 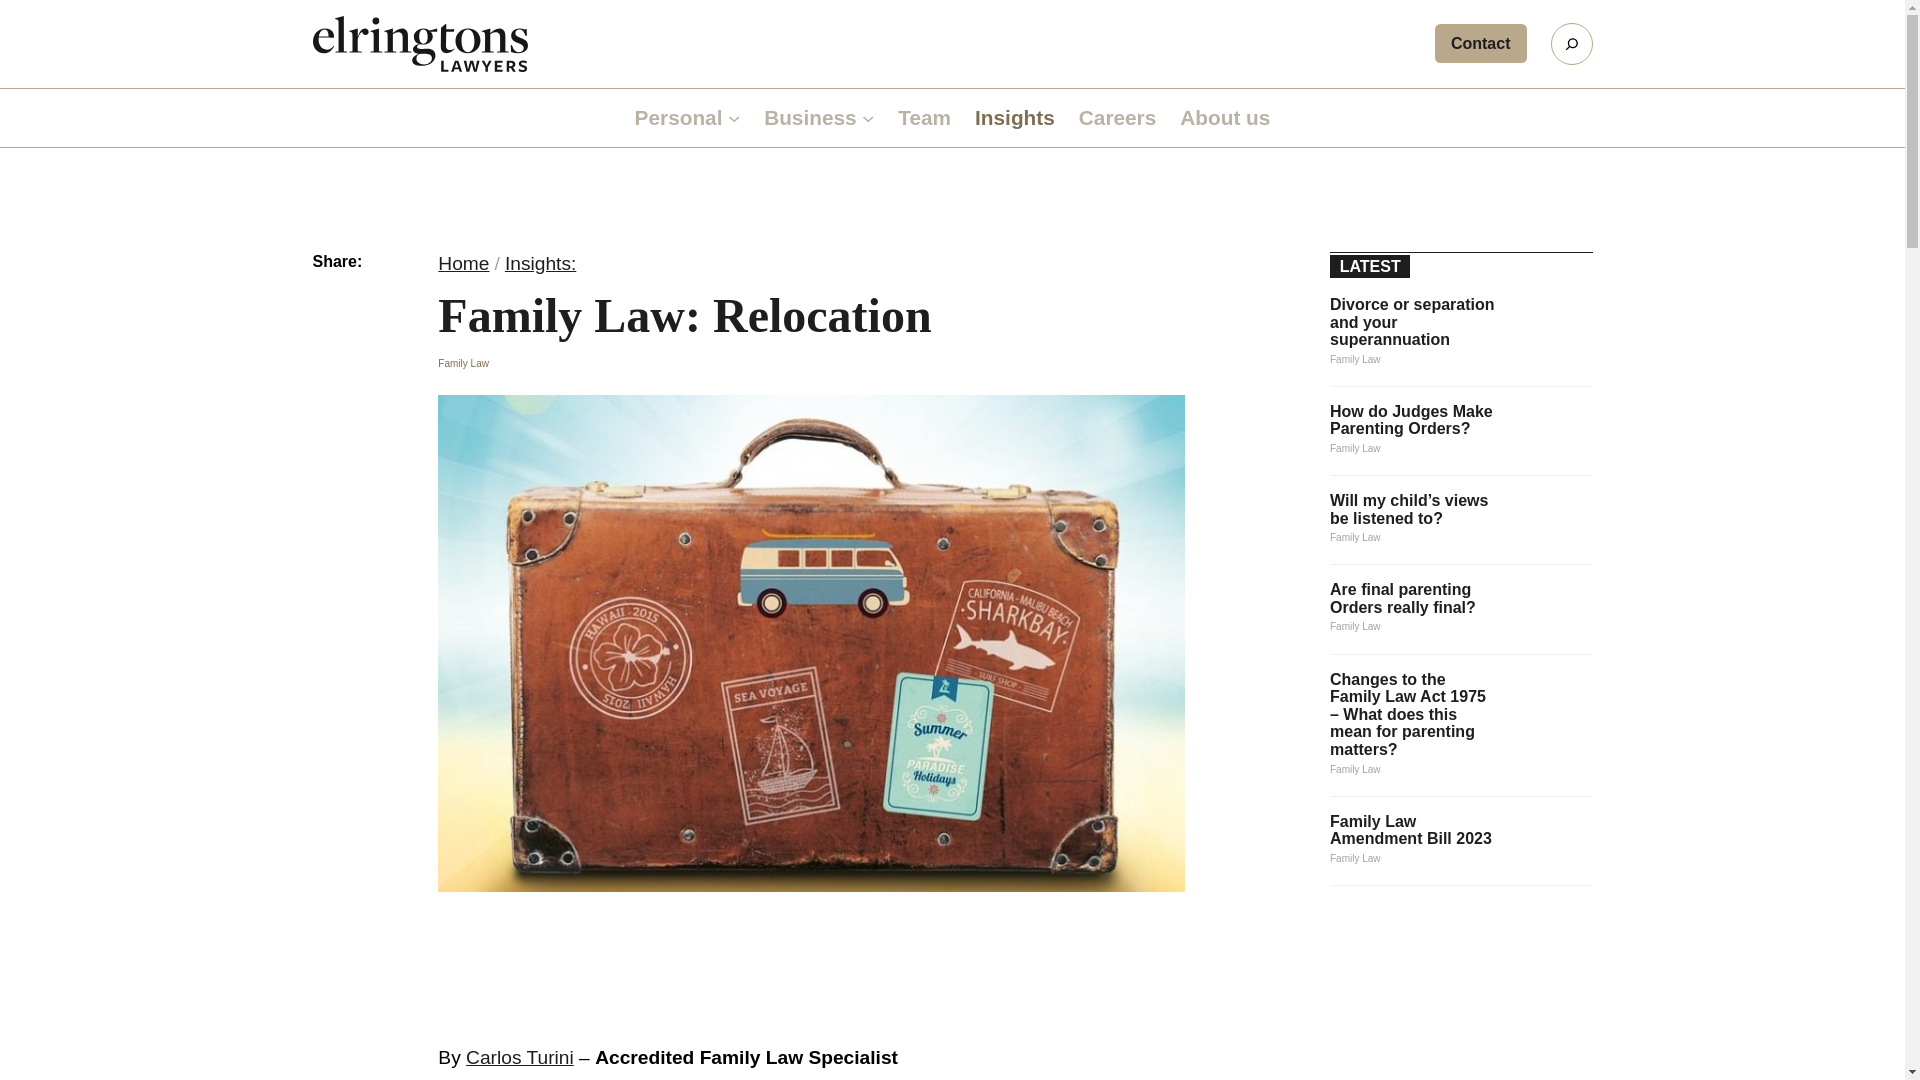 I want to click on Personal, so click(x=679, y=117).